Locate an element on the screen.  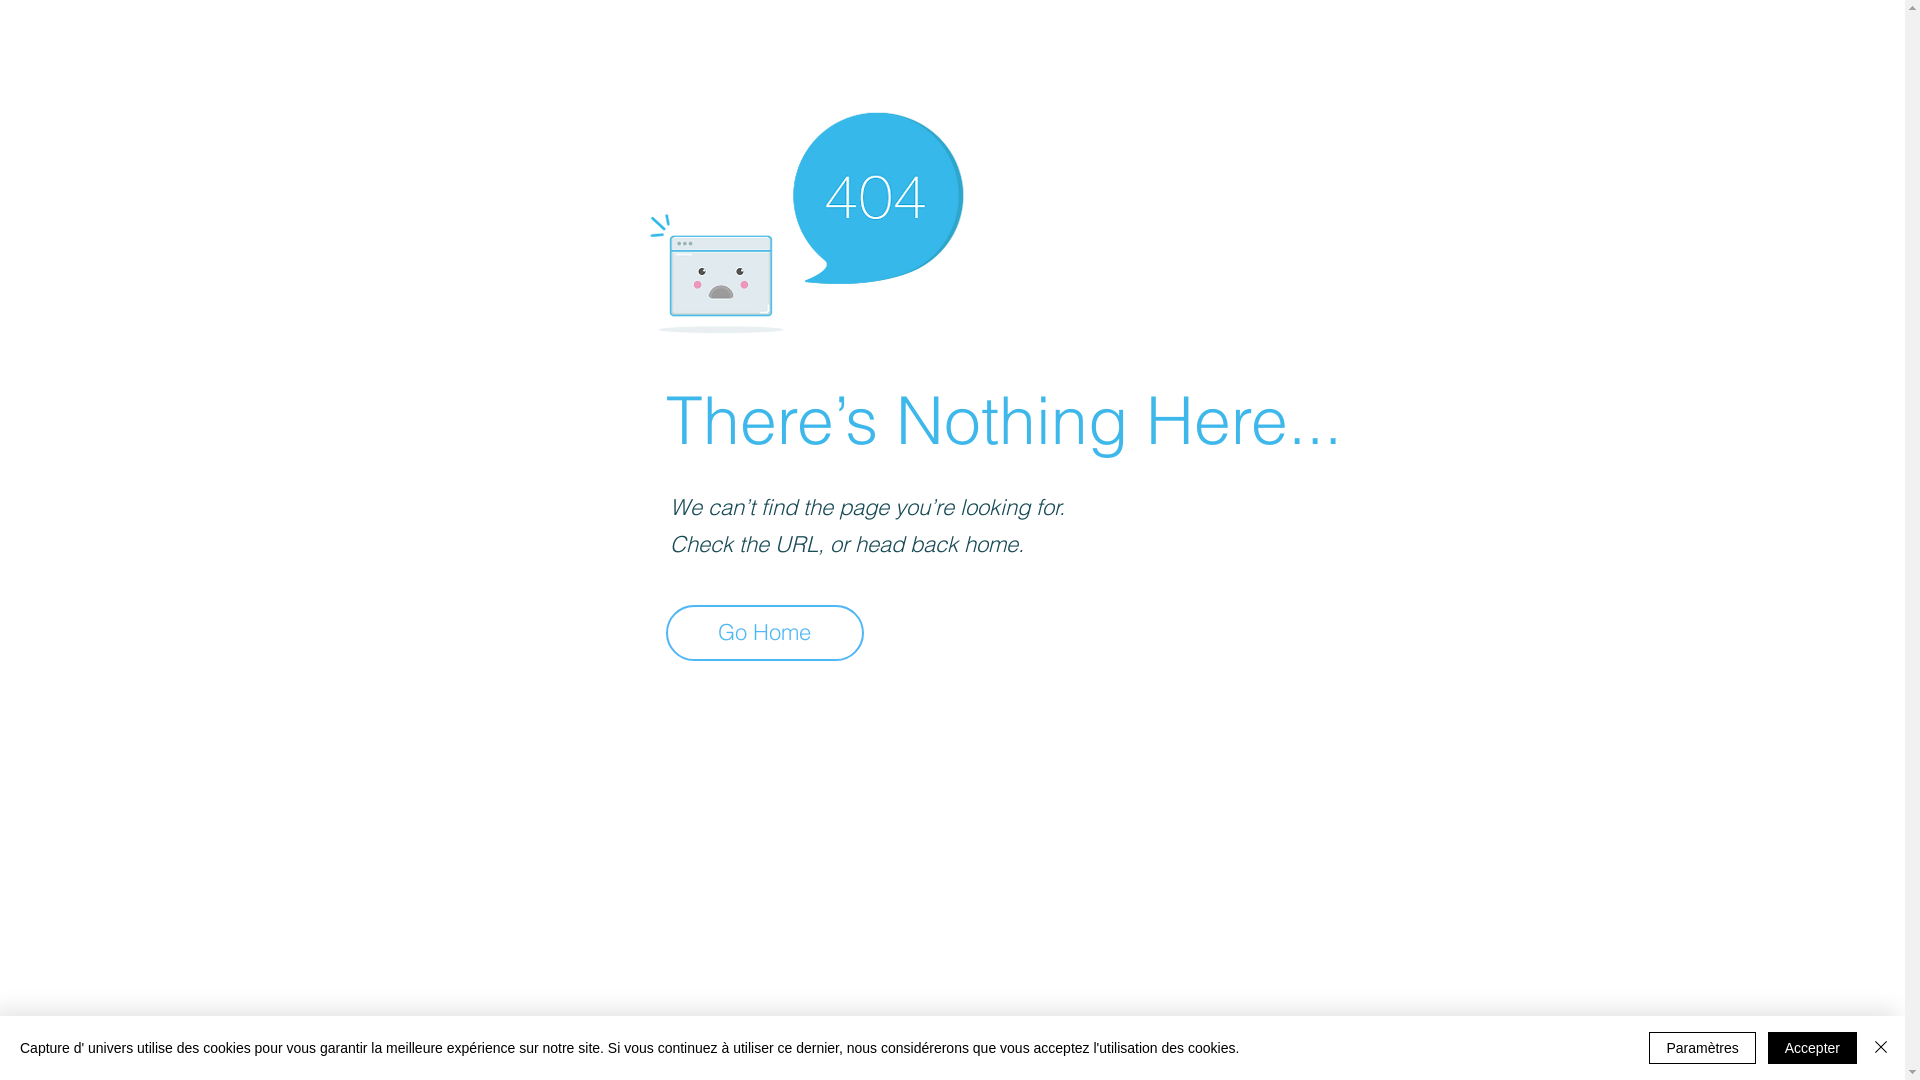
Go Home is located at coordinates (765, 633).